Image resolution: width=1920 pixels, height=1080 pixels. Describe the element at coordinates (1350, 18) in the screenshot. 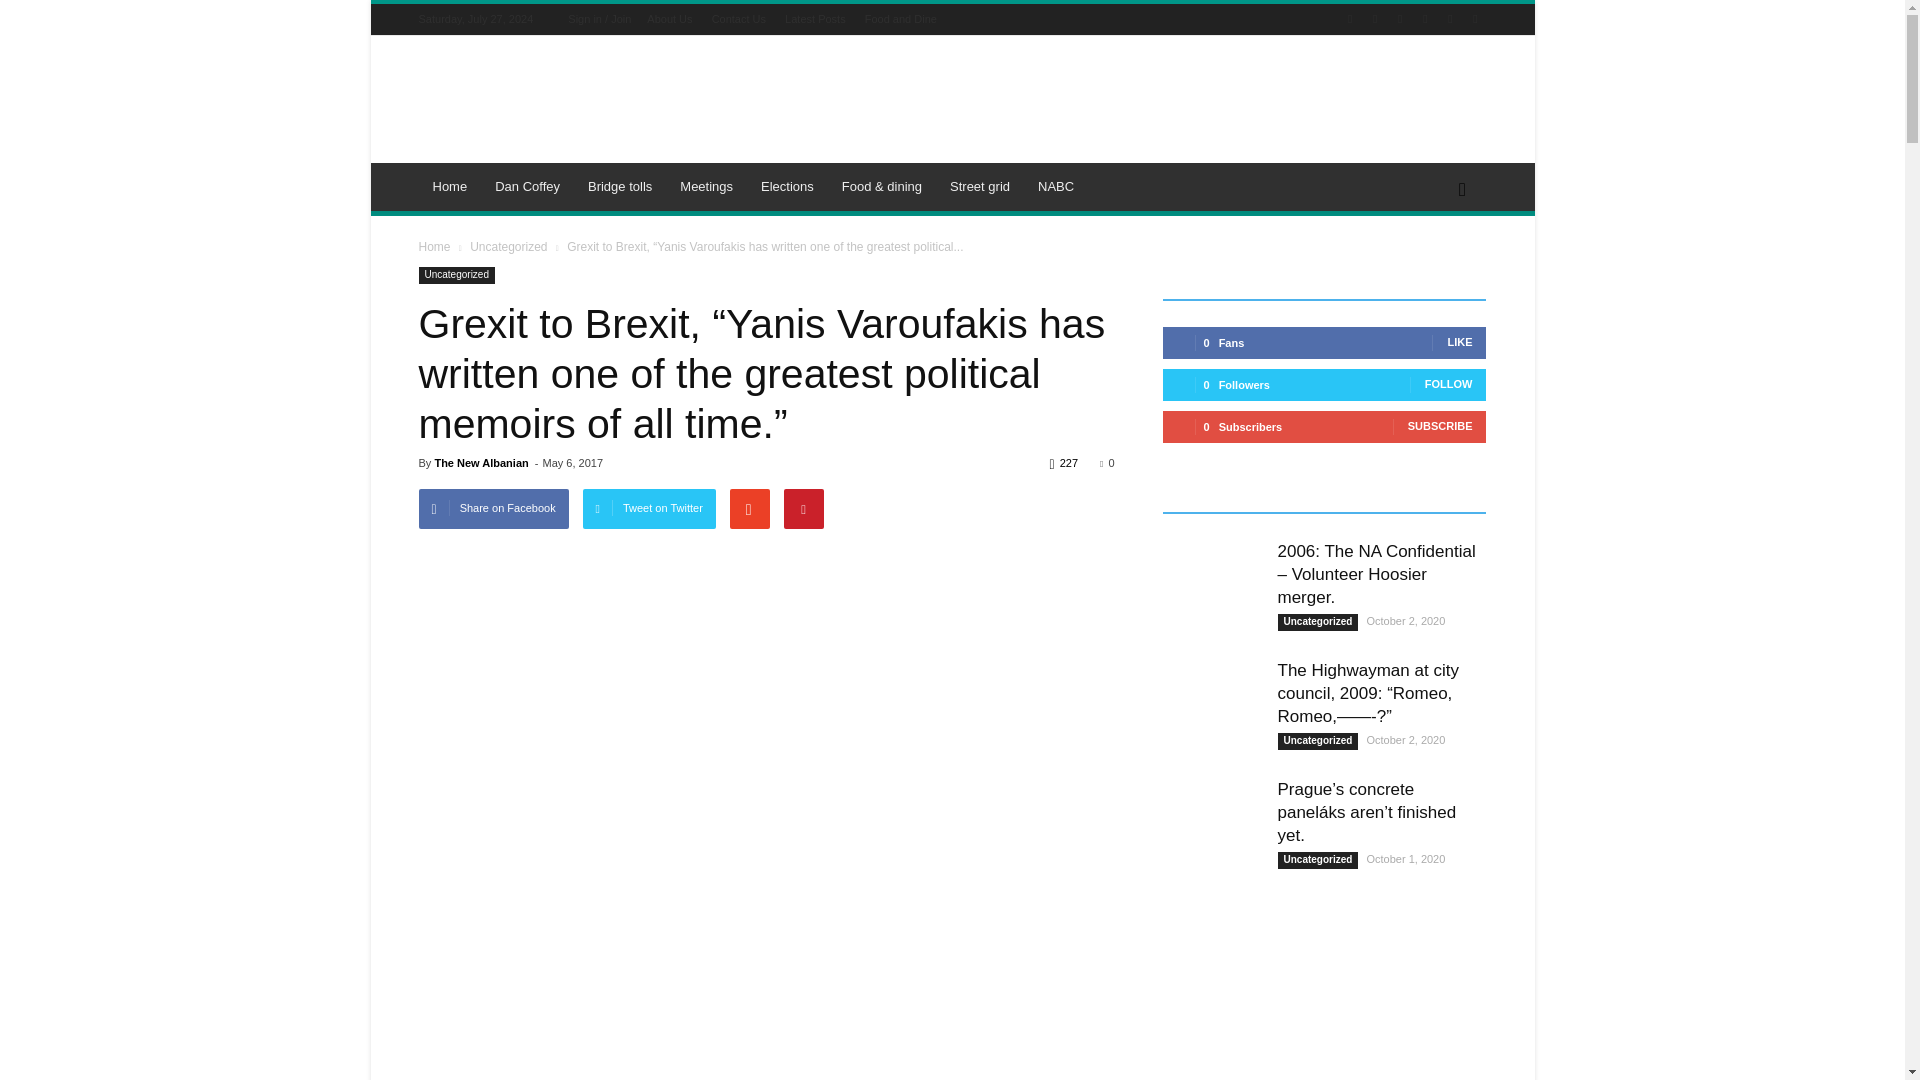

I see `Behance` at that location.